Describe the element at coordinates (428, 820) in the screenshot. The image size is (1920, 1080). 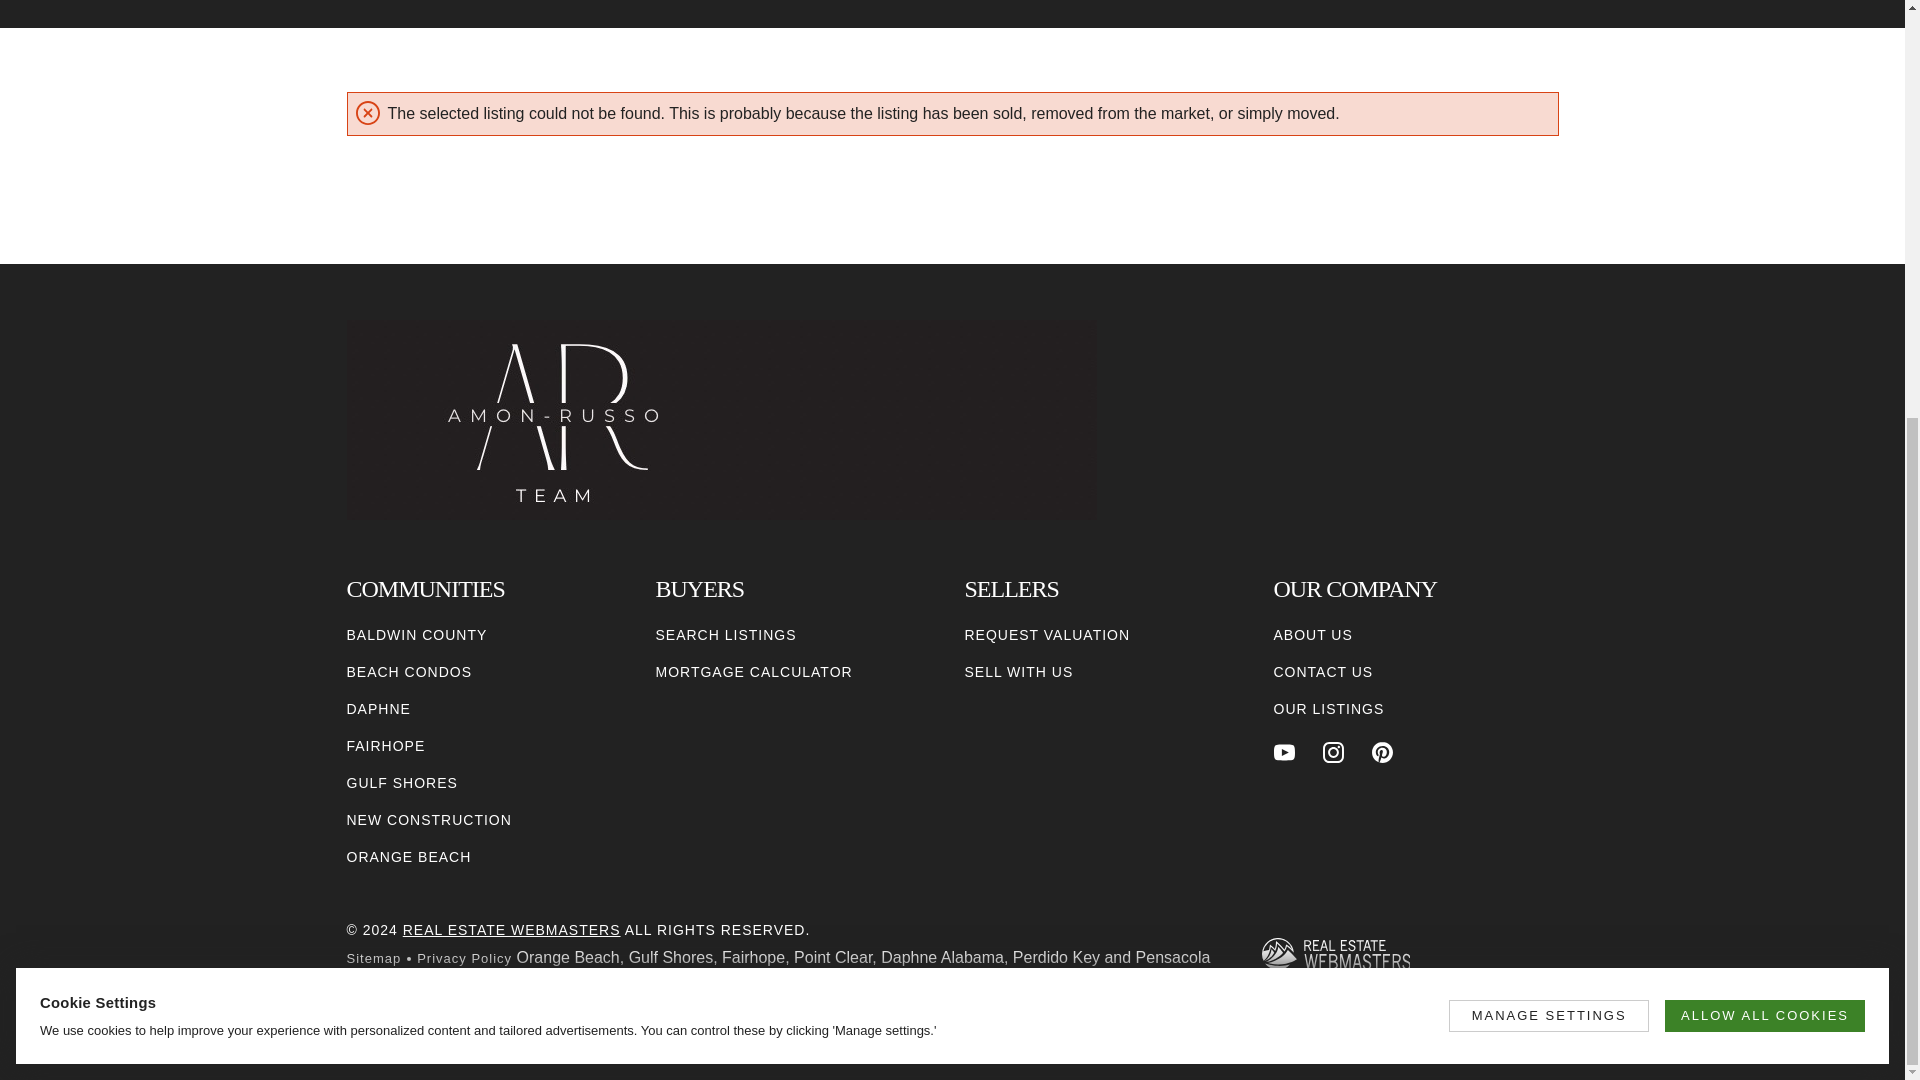
I see `NEW CONSTRUCTION` at that location.